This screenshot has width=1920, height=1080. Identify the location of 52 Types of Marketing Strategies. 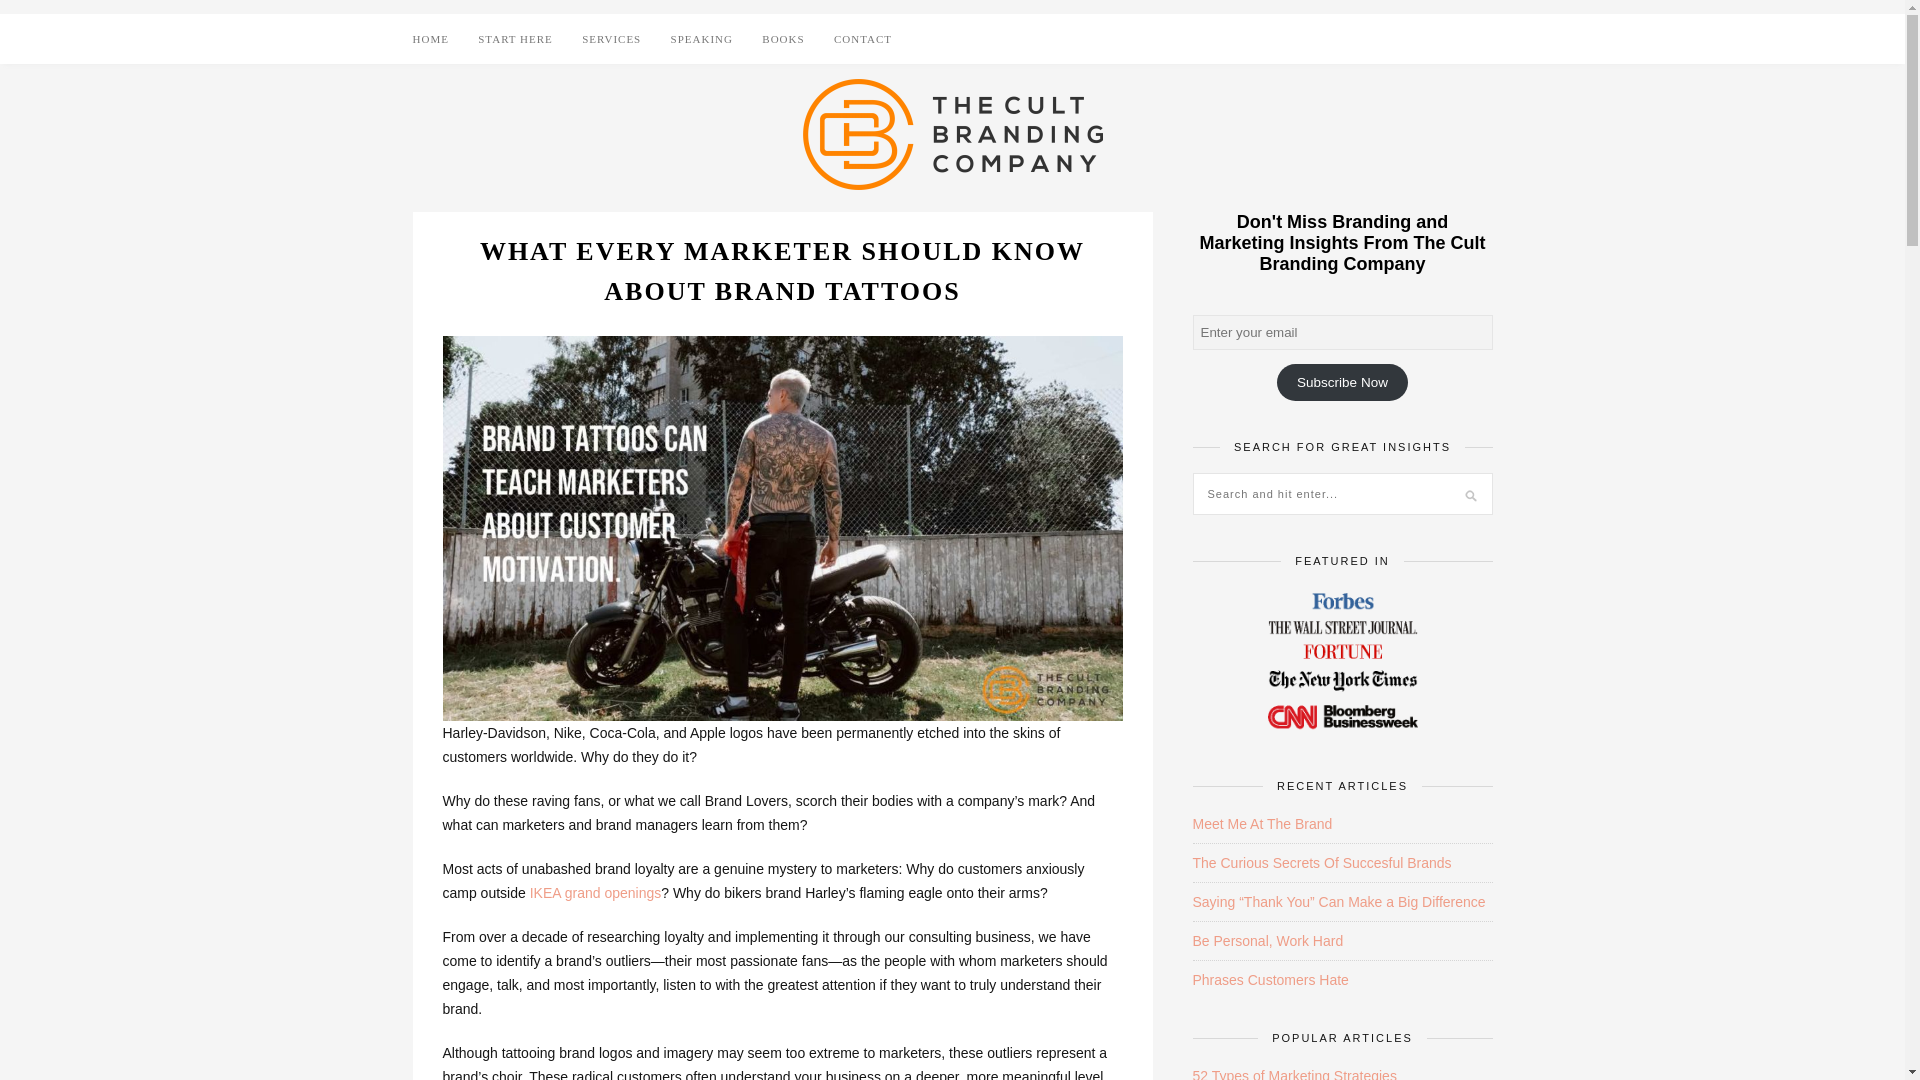
(1294, 1074).